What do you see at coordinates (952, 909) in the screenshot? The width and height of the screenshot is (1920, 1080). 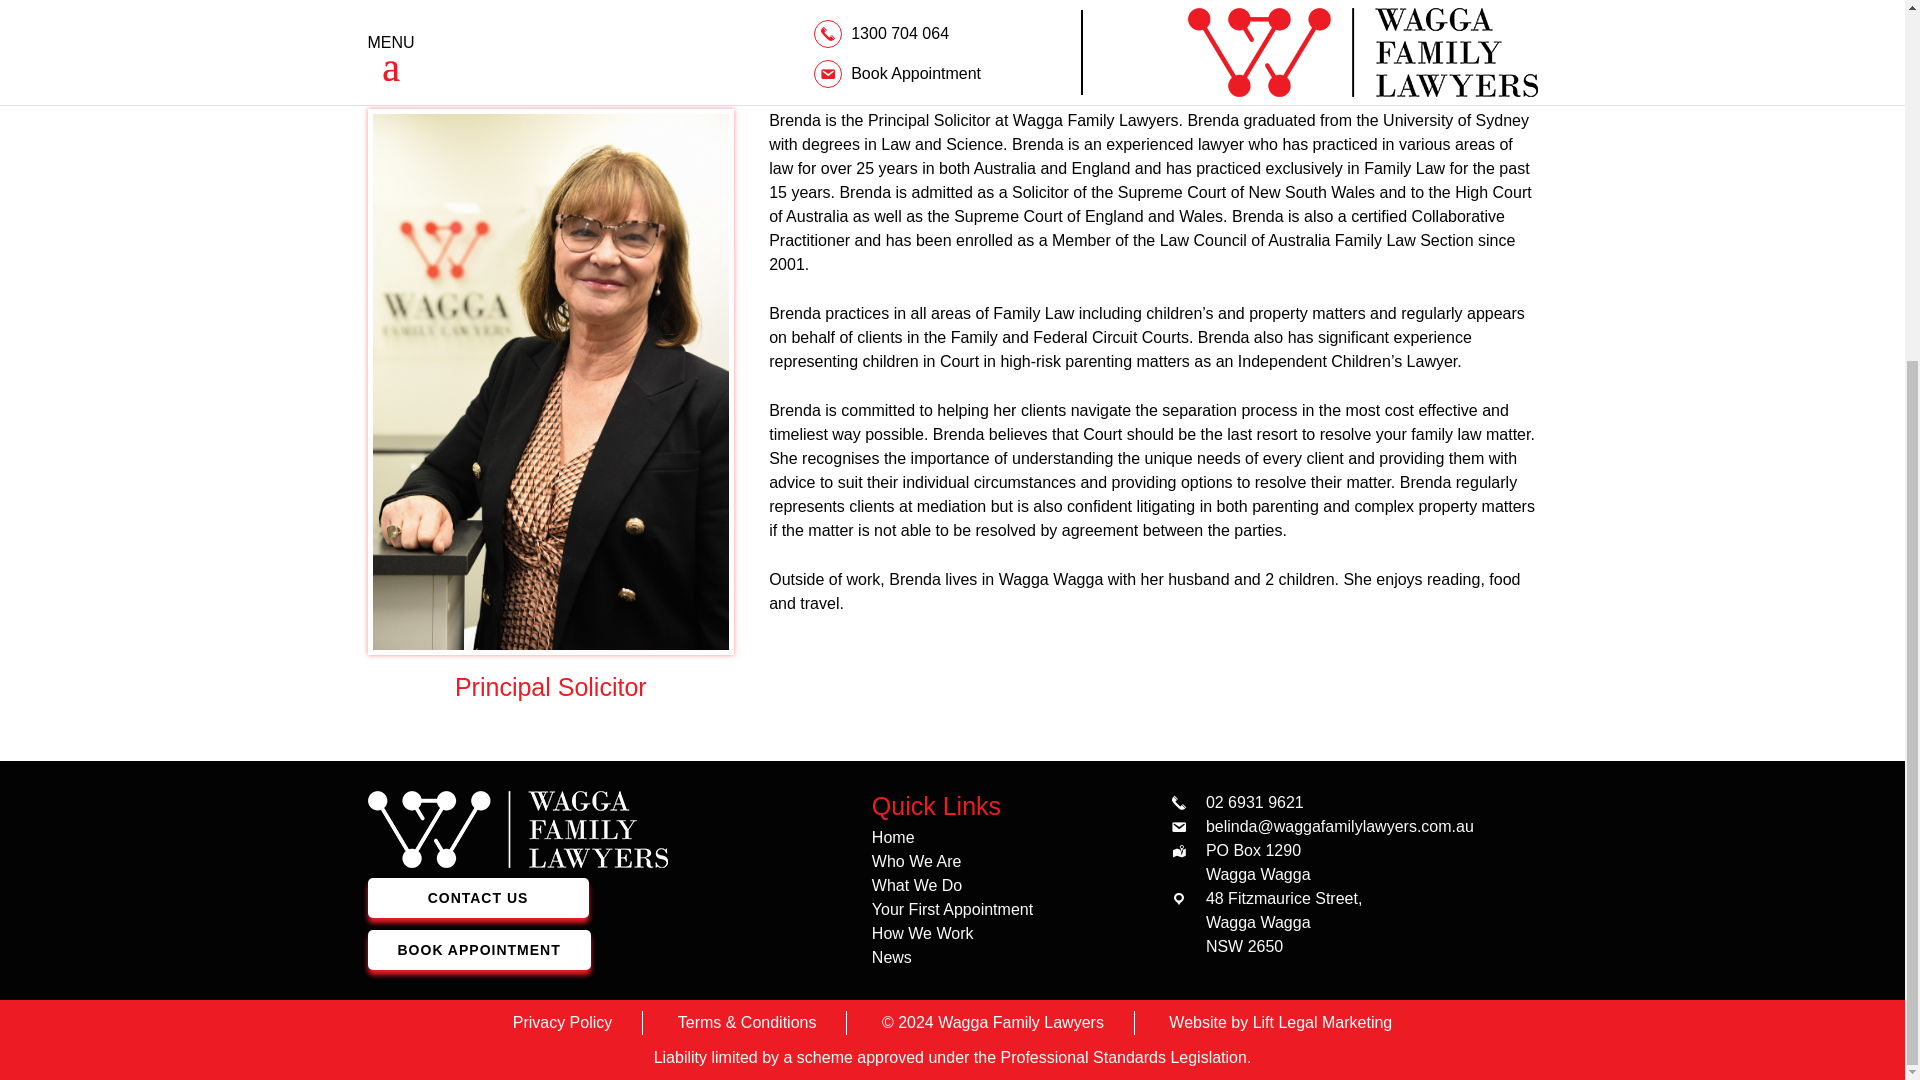 I see `Your First Appointment` at bounding box center [952, 909].